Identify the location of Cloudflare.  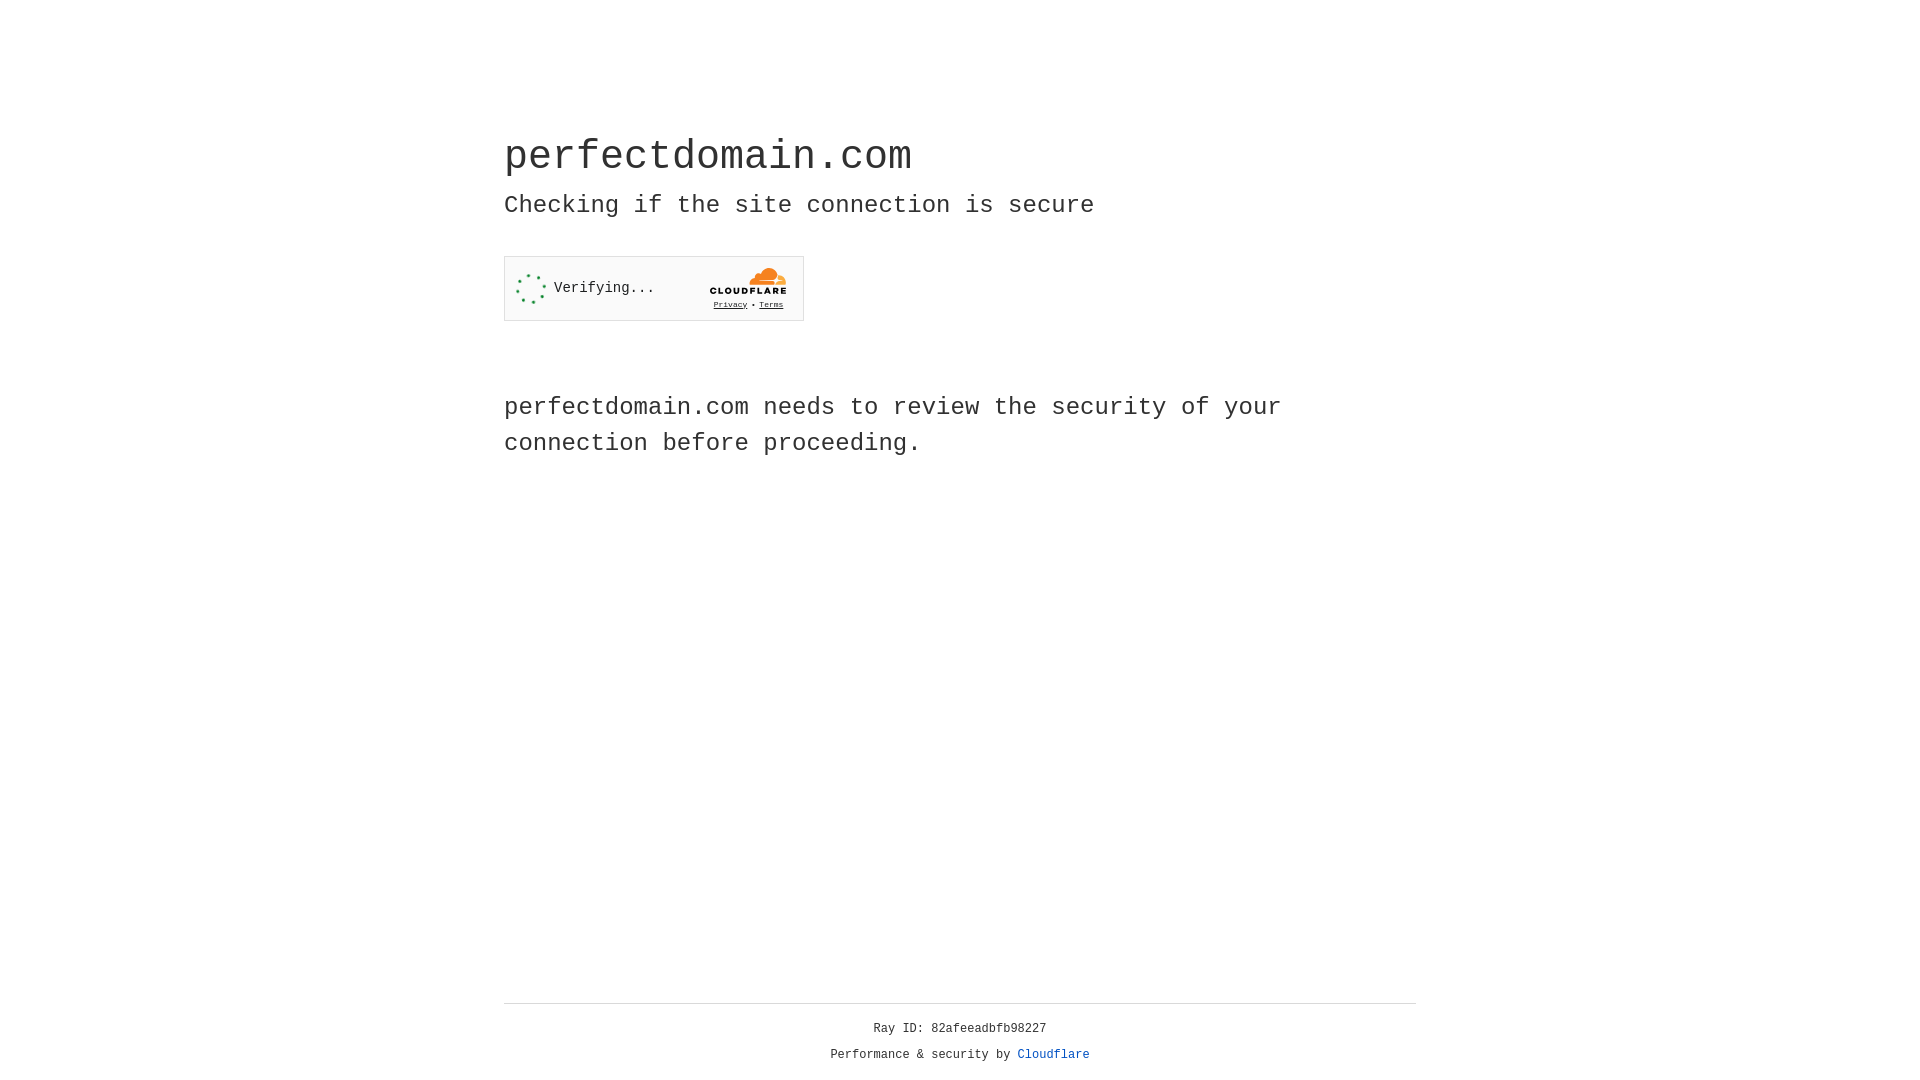
(1054, 1055).